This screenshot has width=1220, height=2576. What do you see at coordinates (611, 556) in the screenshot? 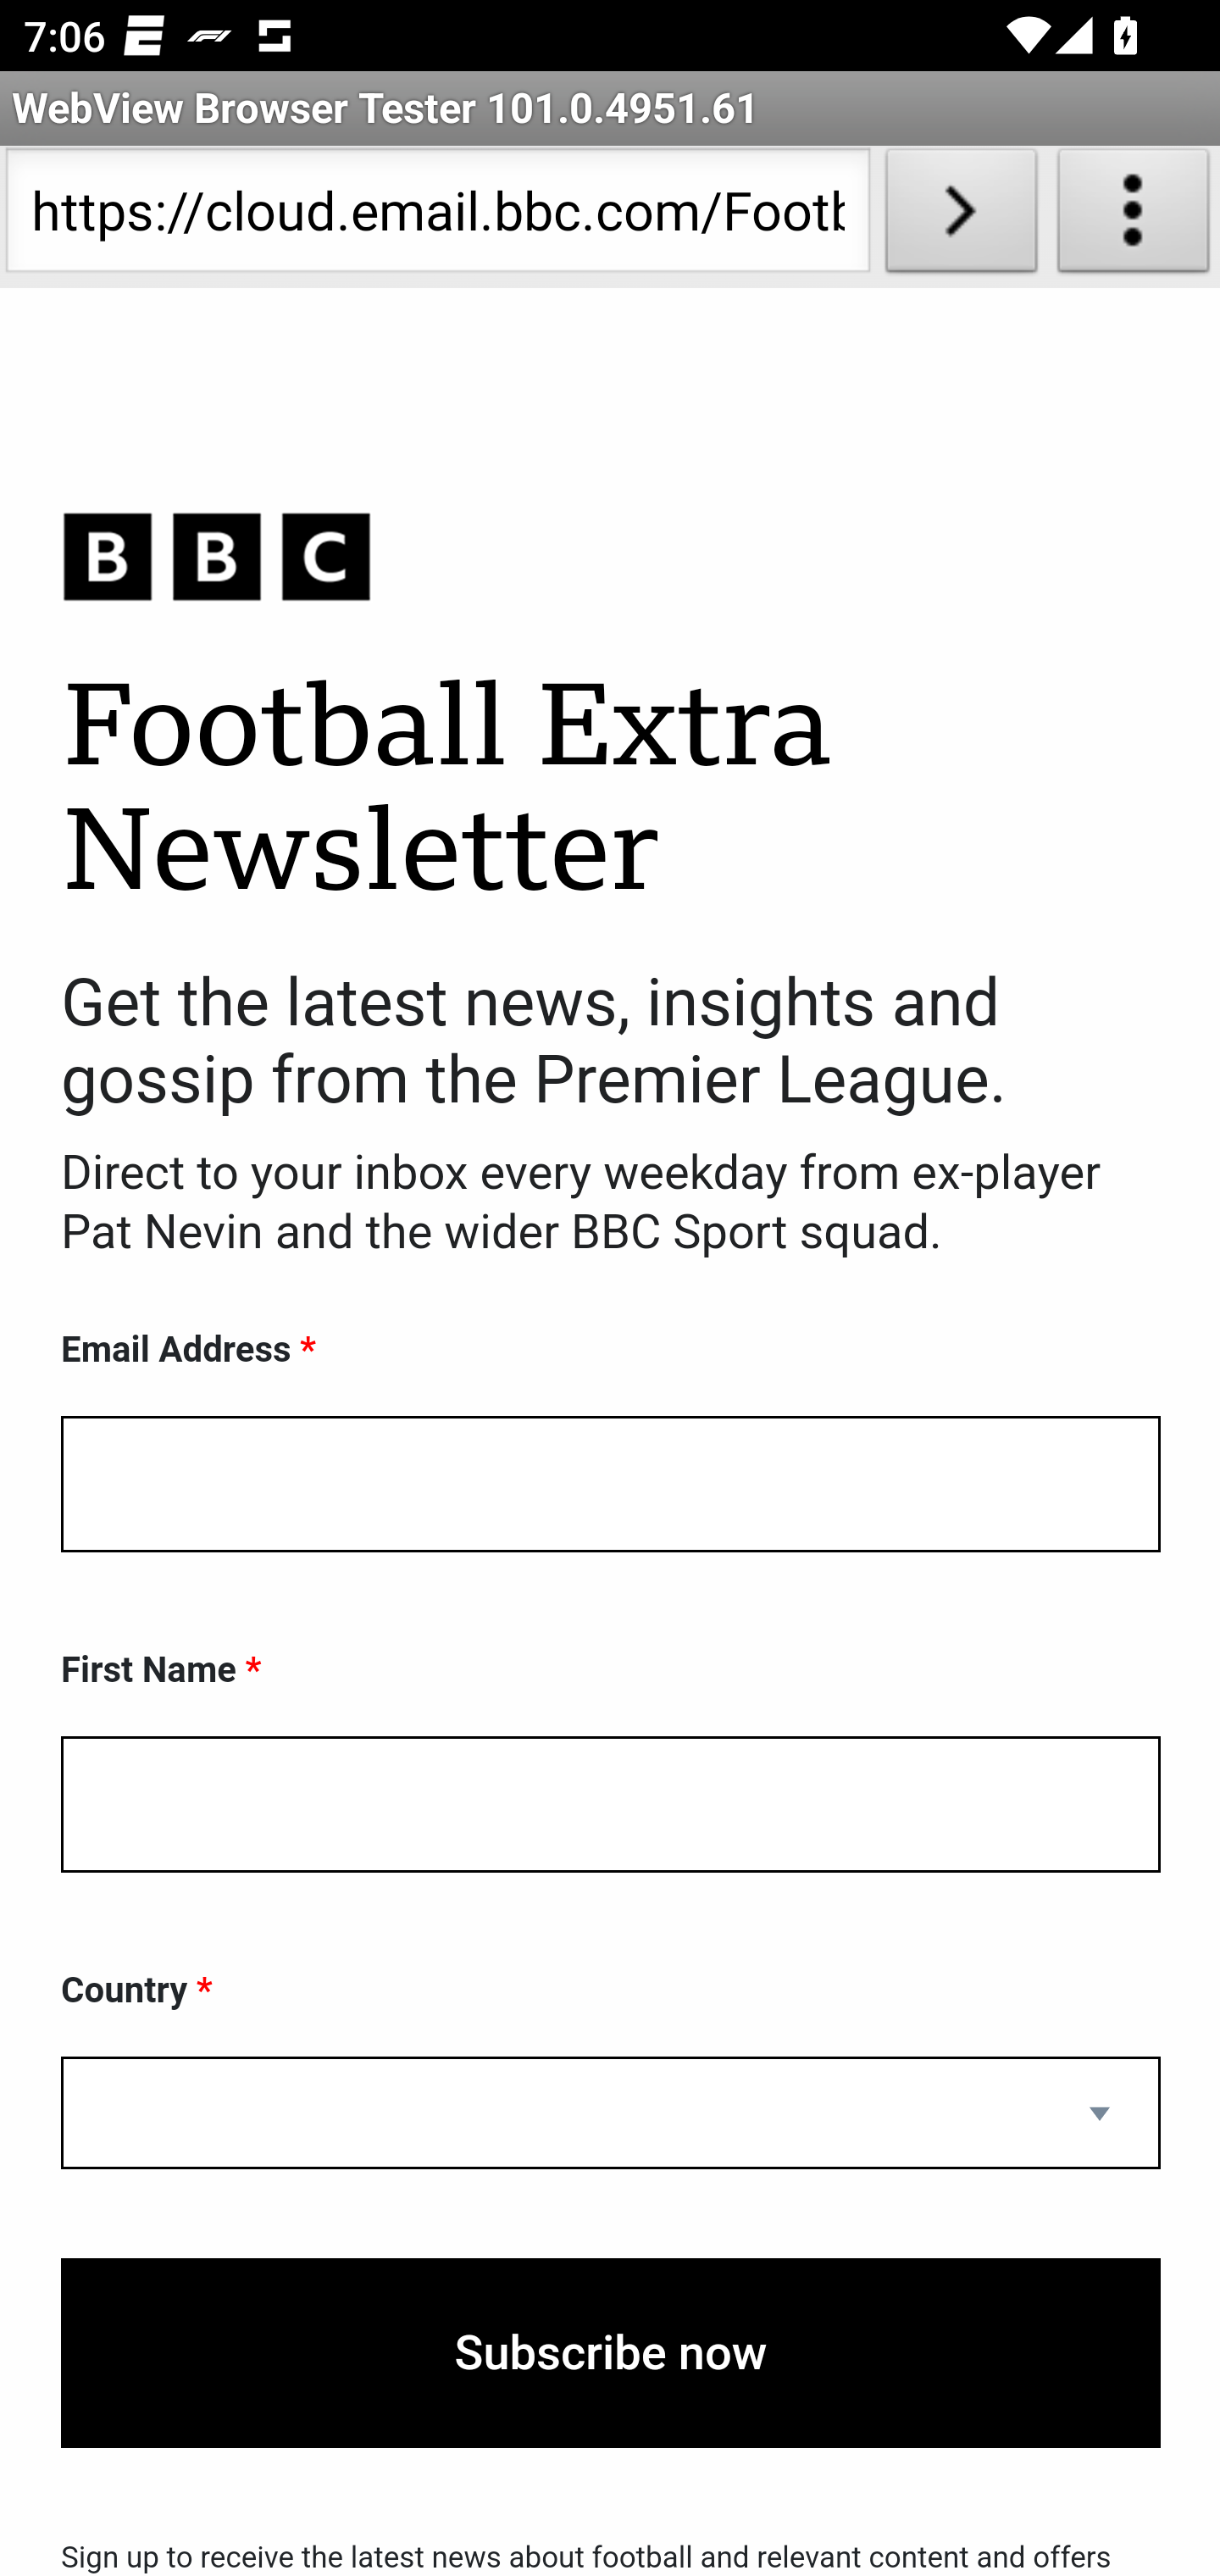
I see `BBC` at bounding box center [611, 556].